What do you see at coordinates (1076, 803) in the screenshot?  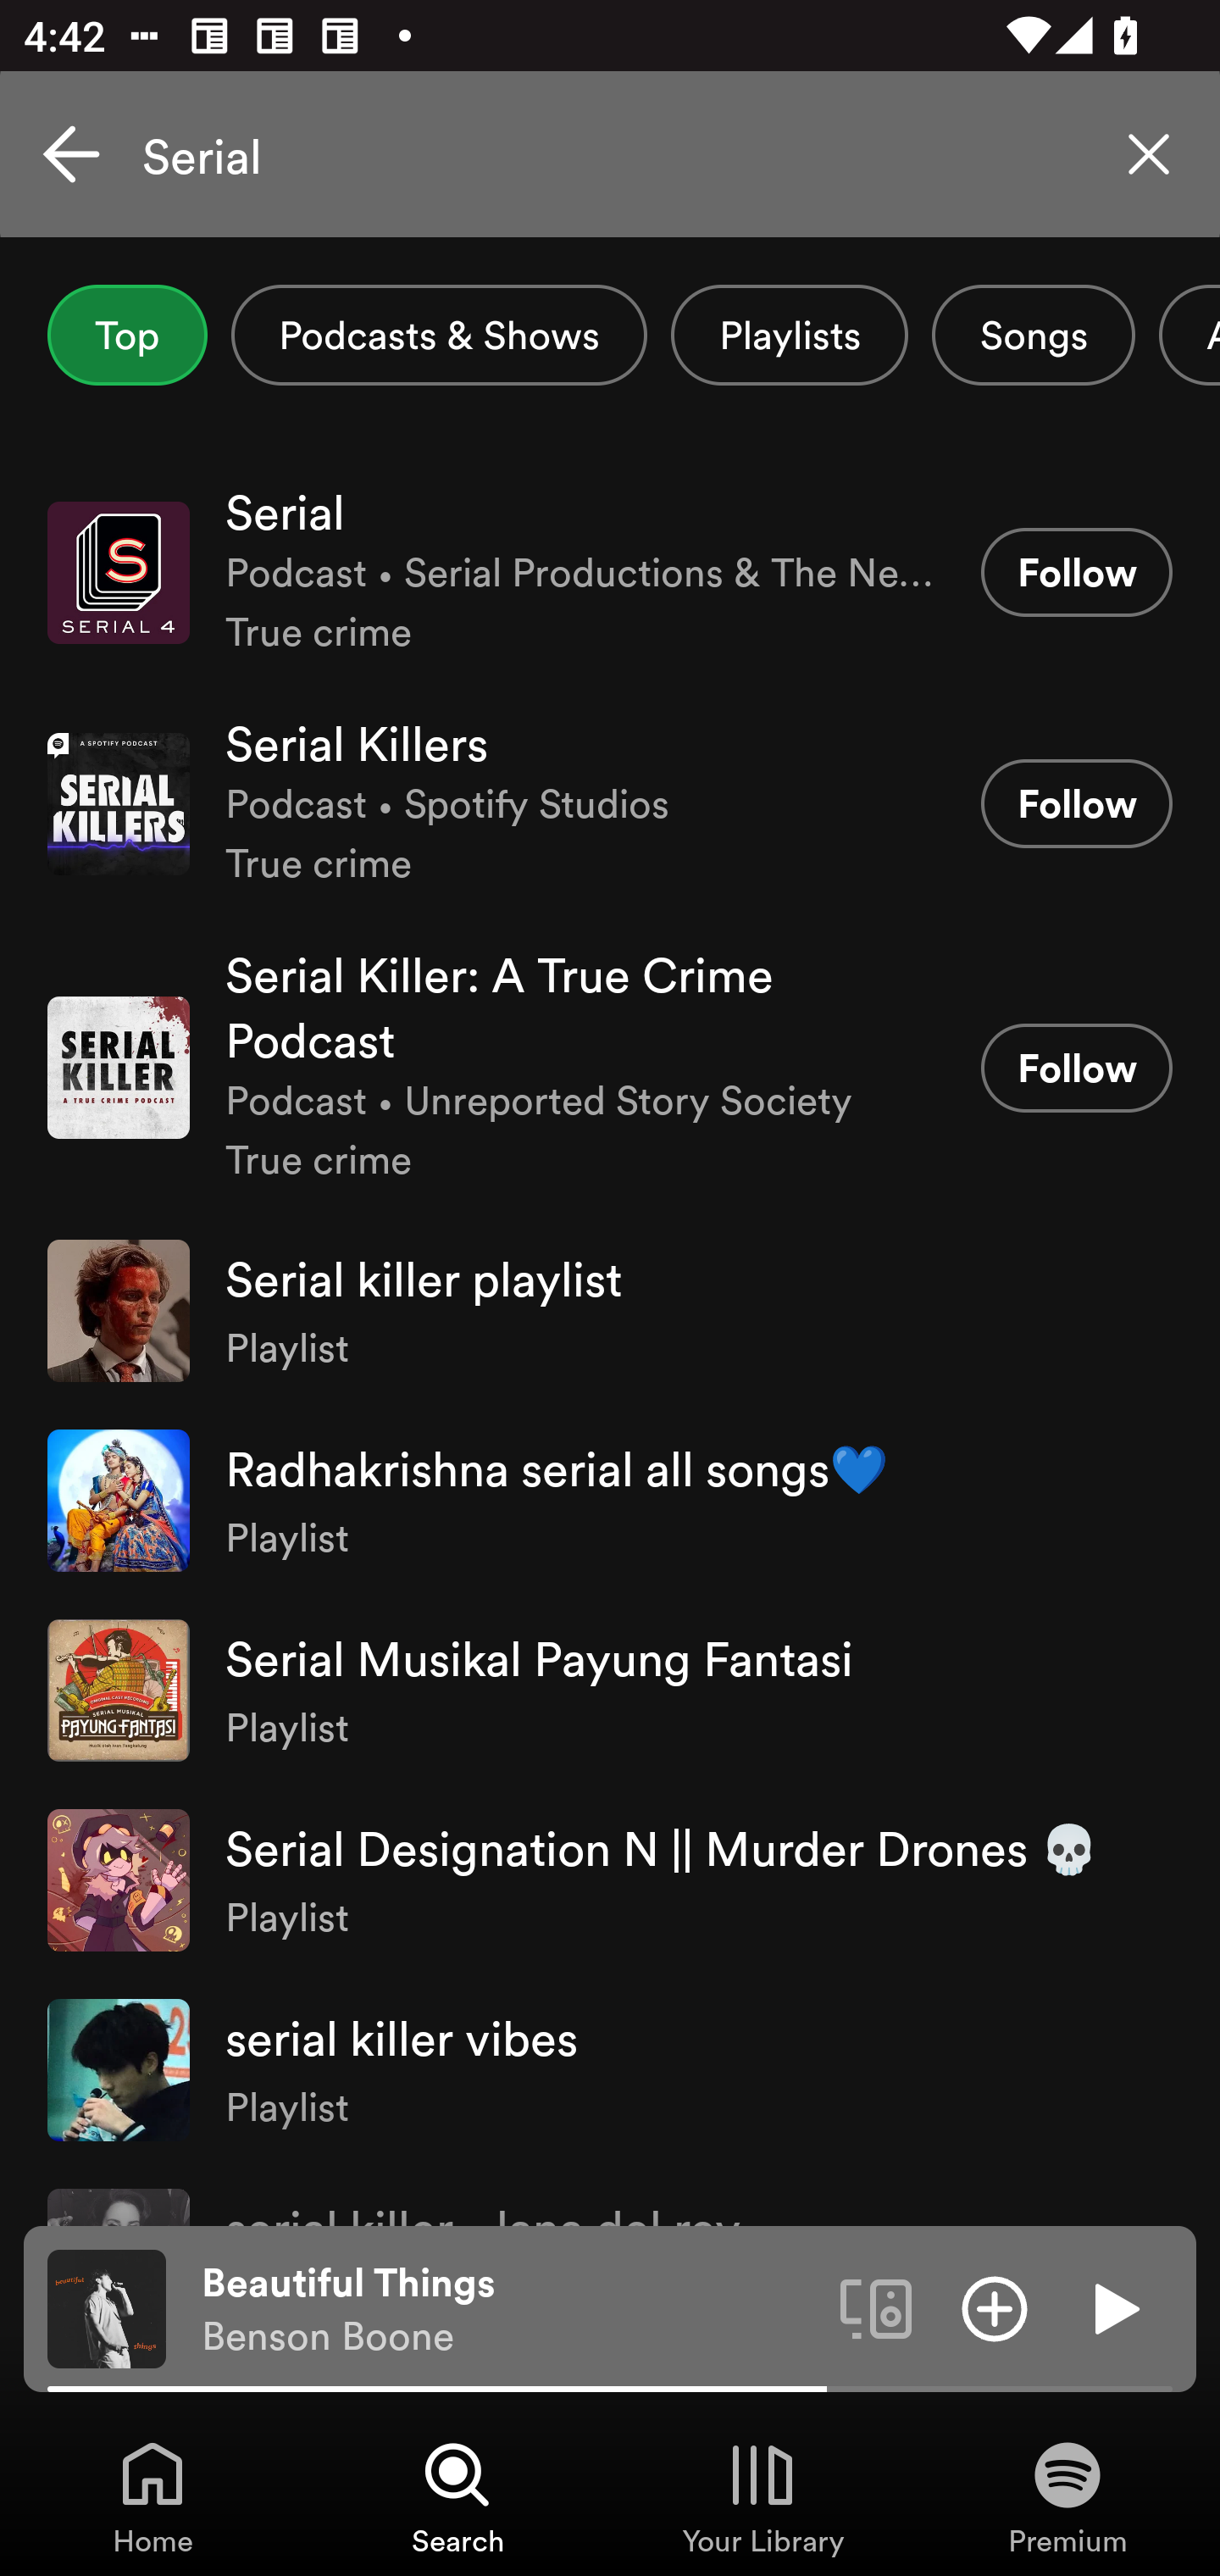 I see `Follow` at bounding box center [1076, 803].